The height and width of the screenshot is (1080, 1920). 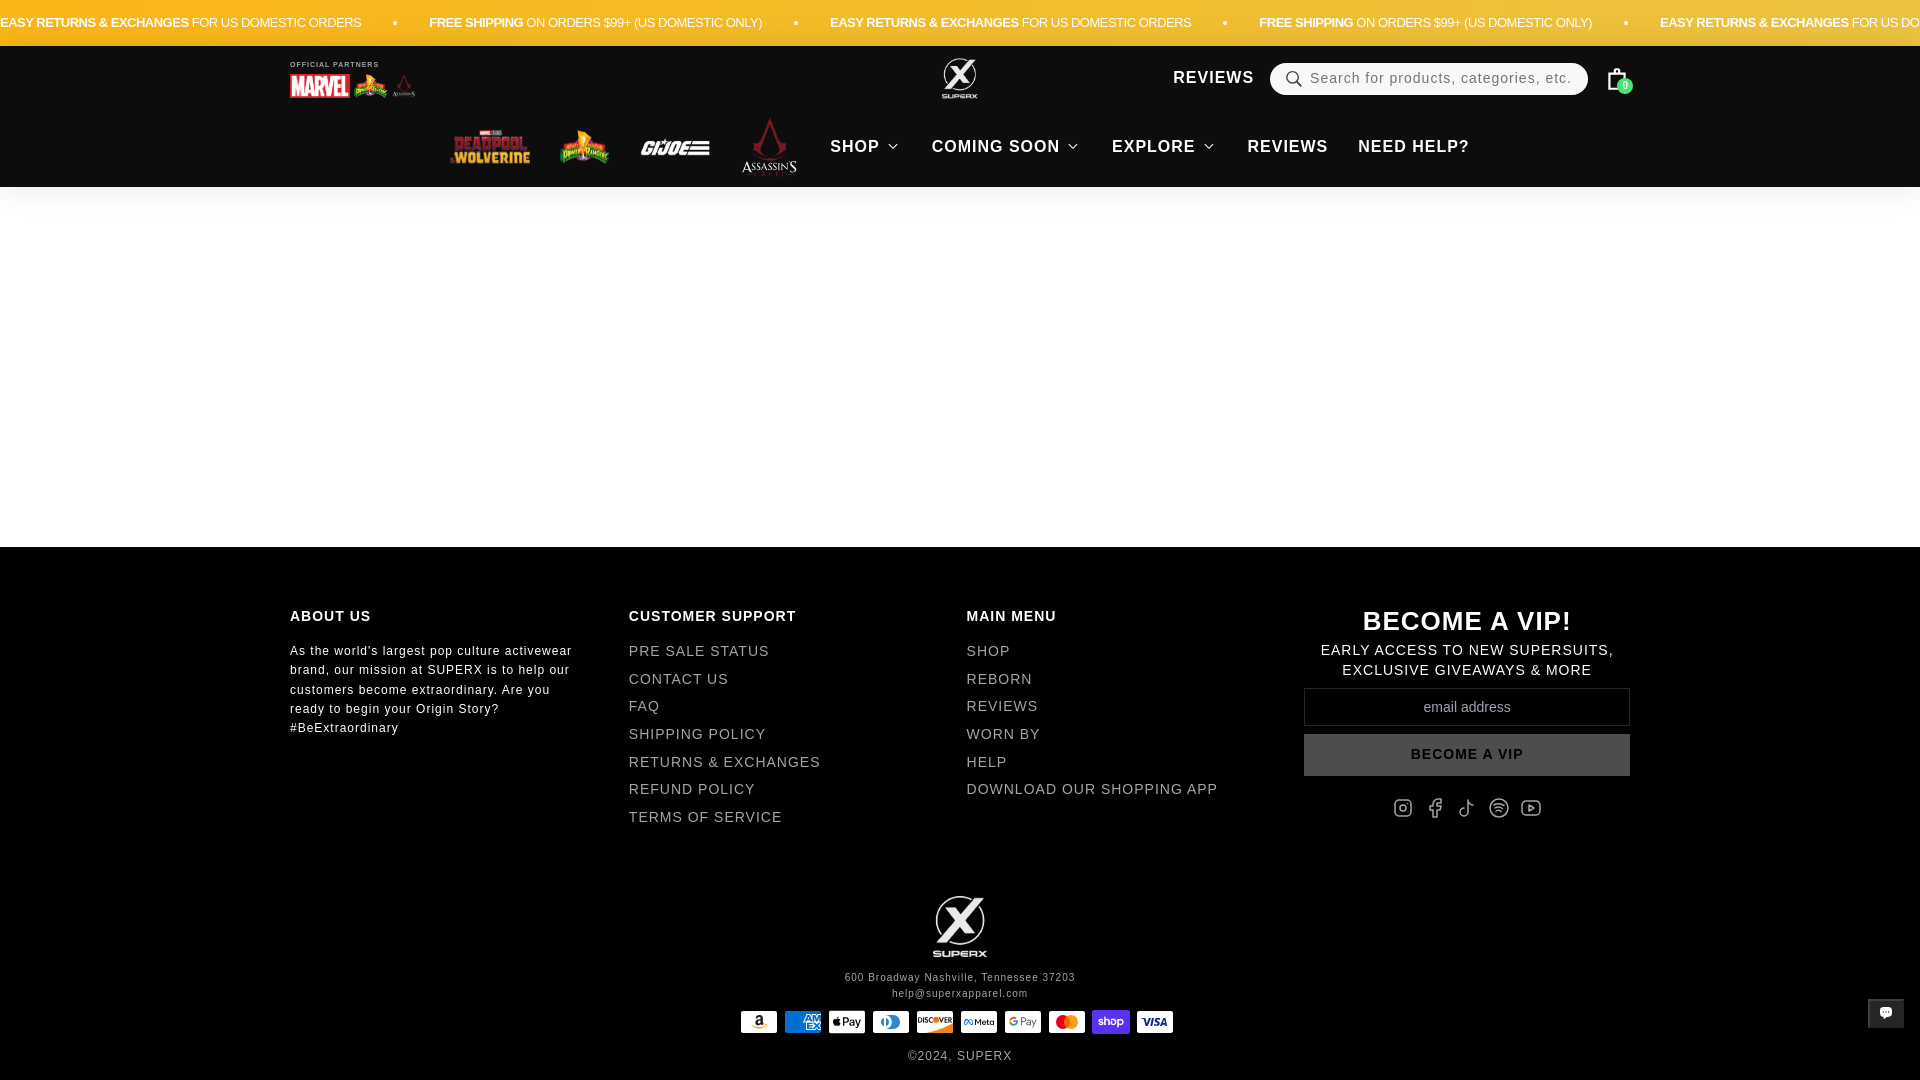 I want to click on REFUND POLICY, so click(x=792, y=790).